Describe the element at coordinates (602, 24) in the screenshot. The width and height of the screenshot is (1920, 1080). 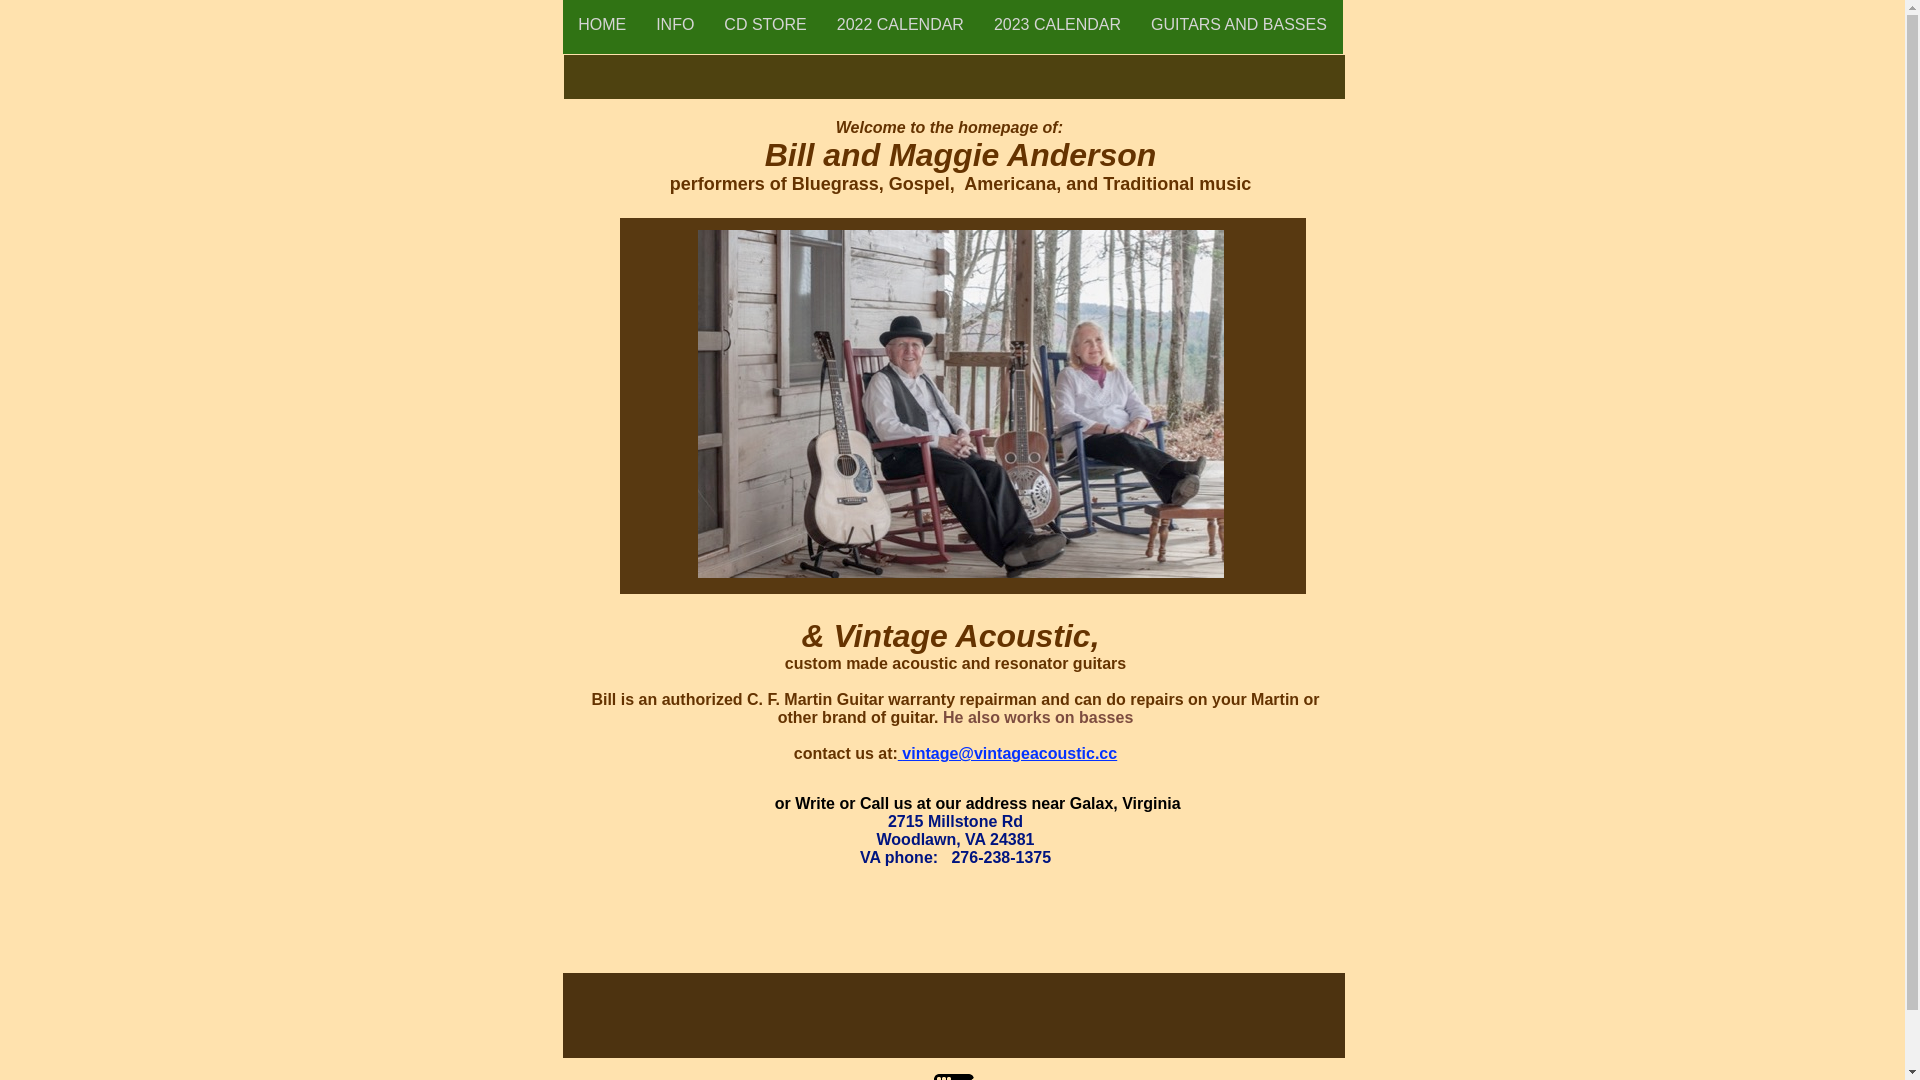
I see `HOME` at that location.